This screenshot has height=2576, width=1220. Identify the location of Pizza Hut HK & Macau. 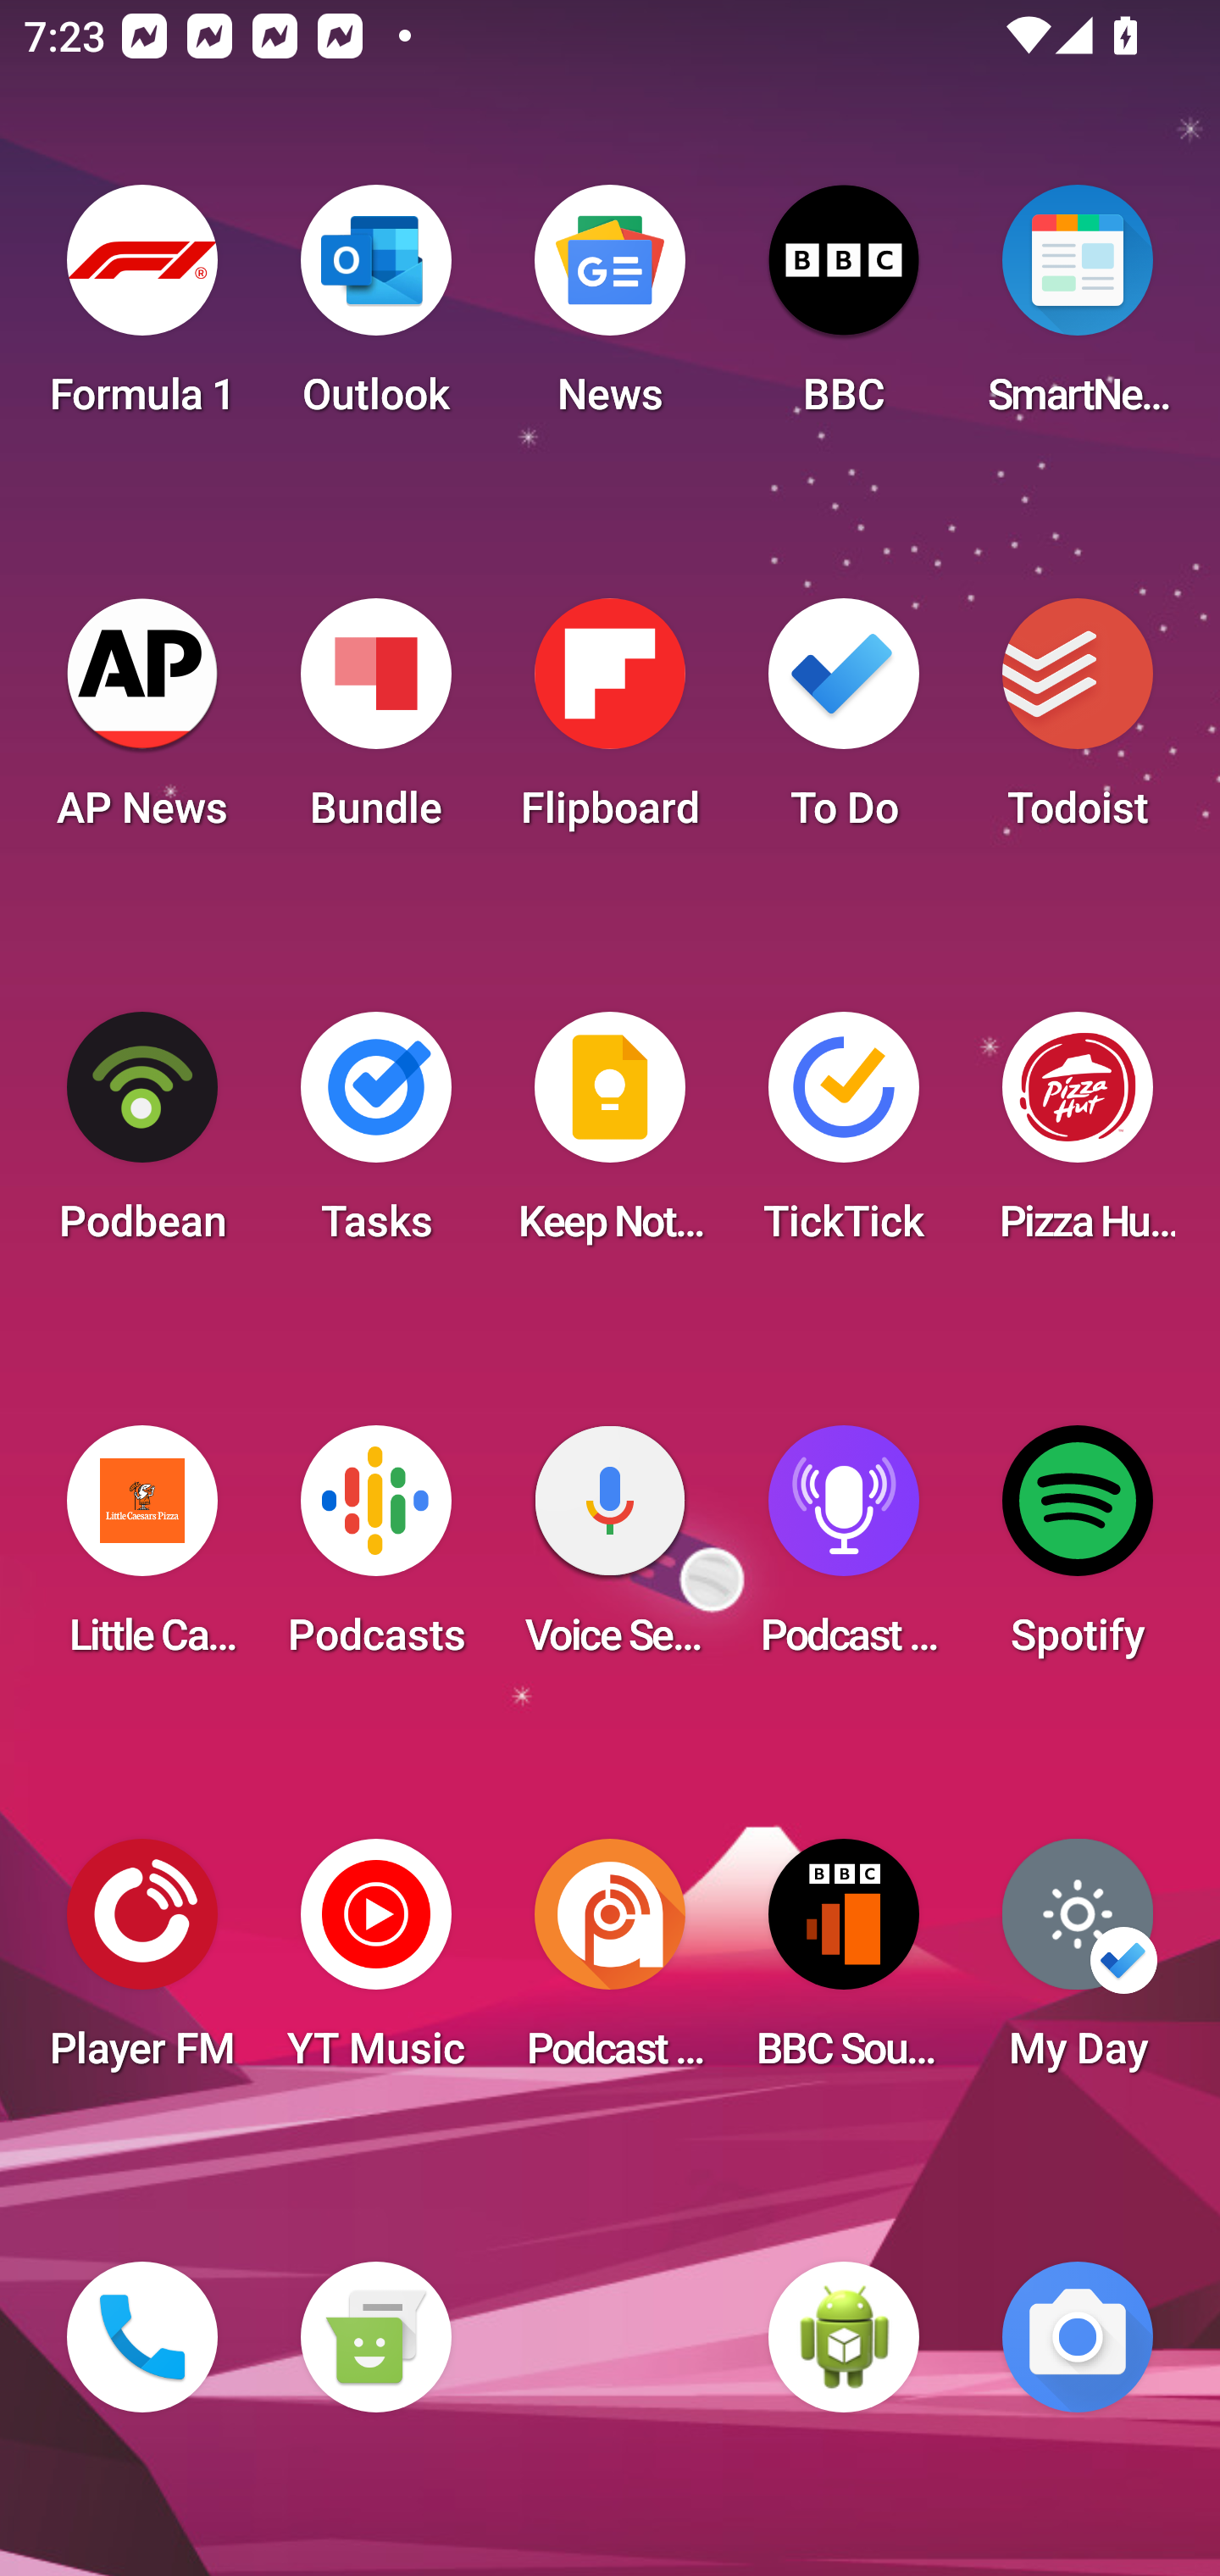
(1078, 1137).